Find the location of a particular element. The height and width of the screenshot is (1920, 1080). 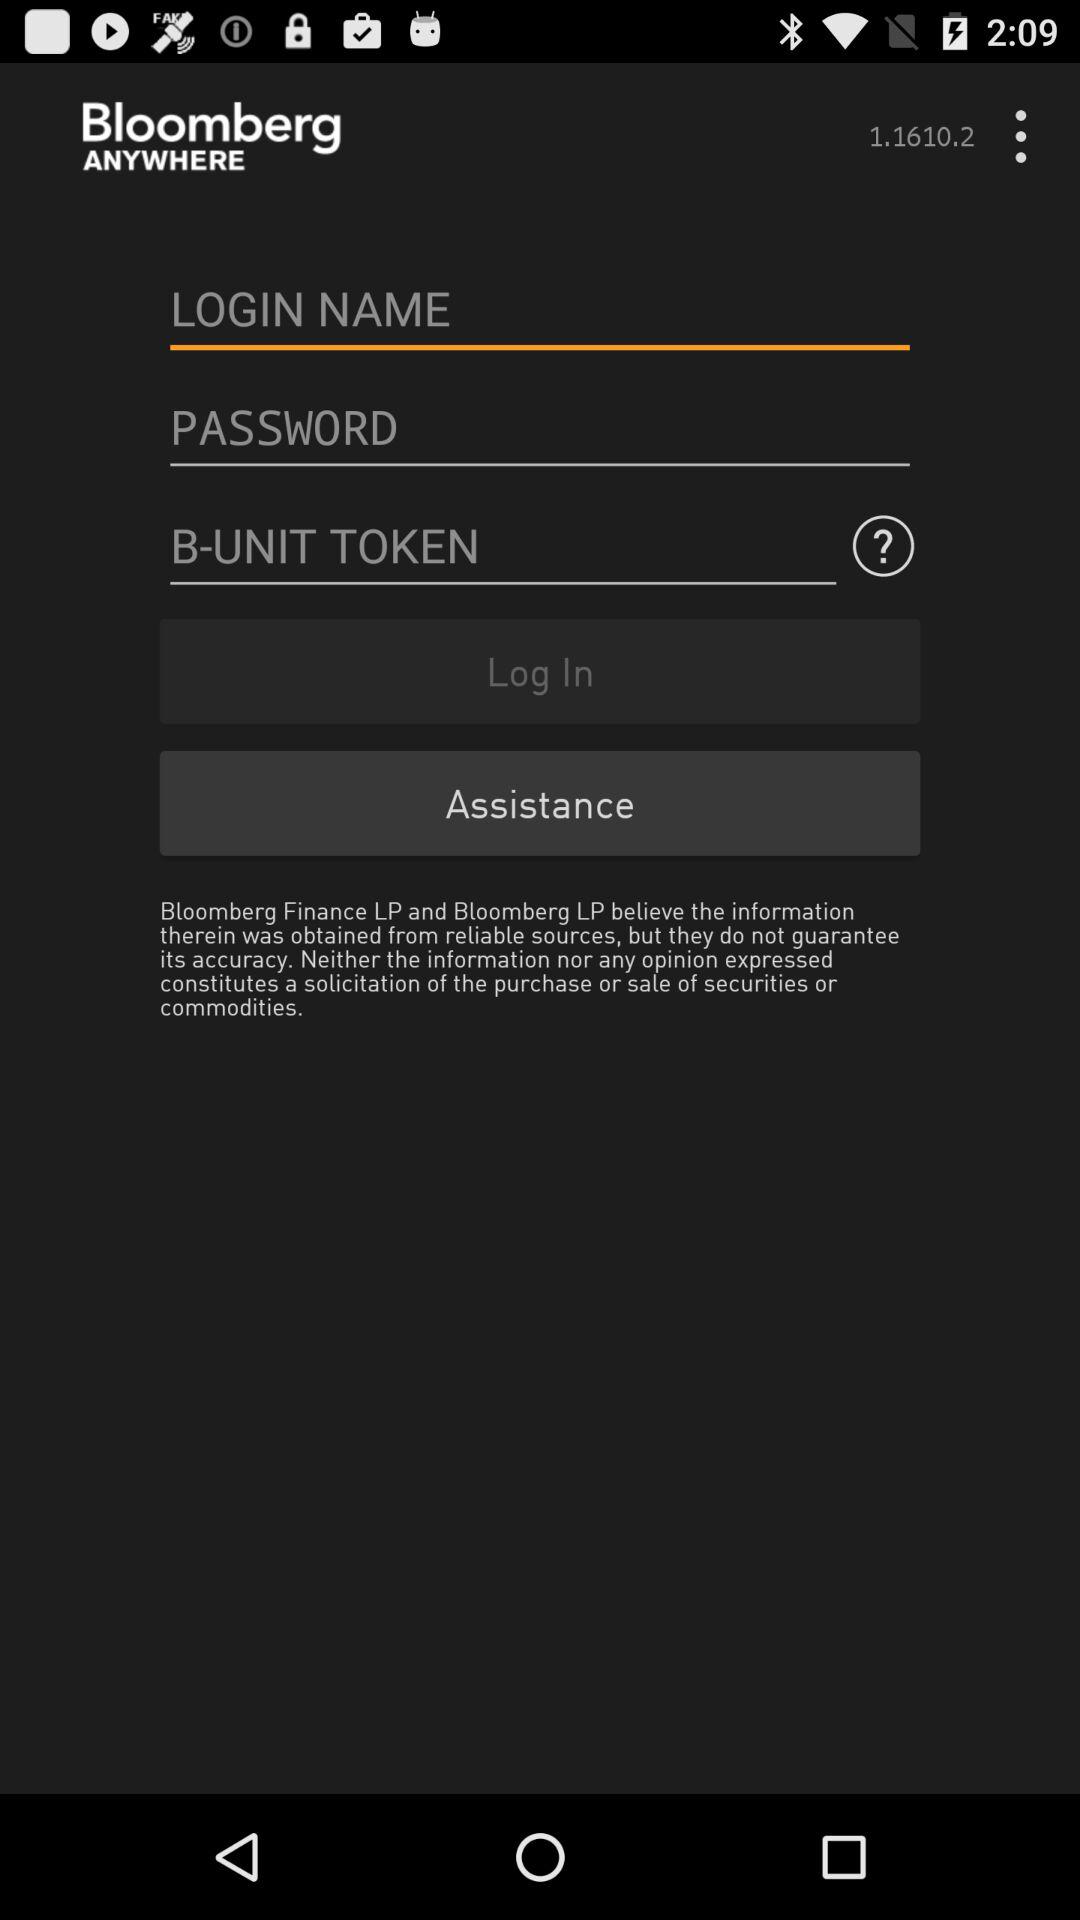

select the icon next to 1.1610.2 item is located at coordinates (1028, 136).